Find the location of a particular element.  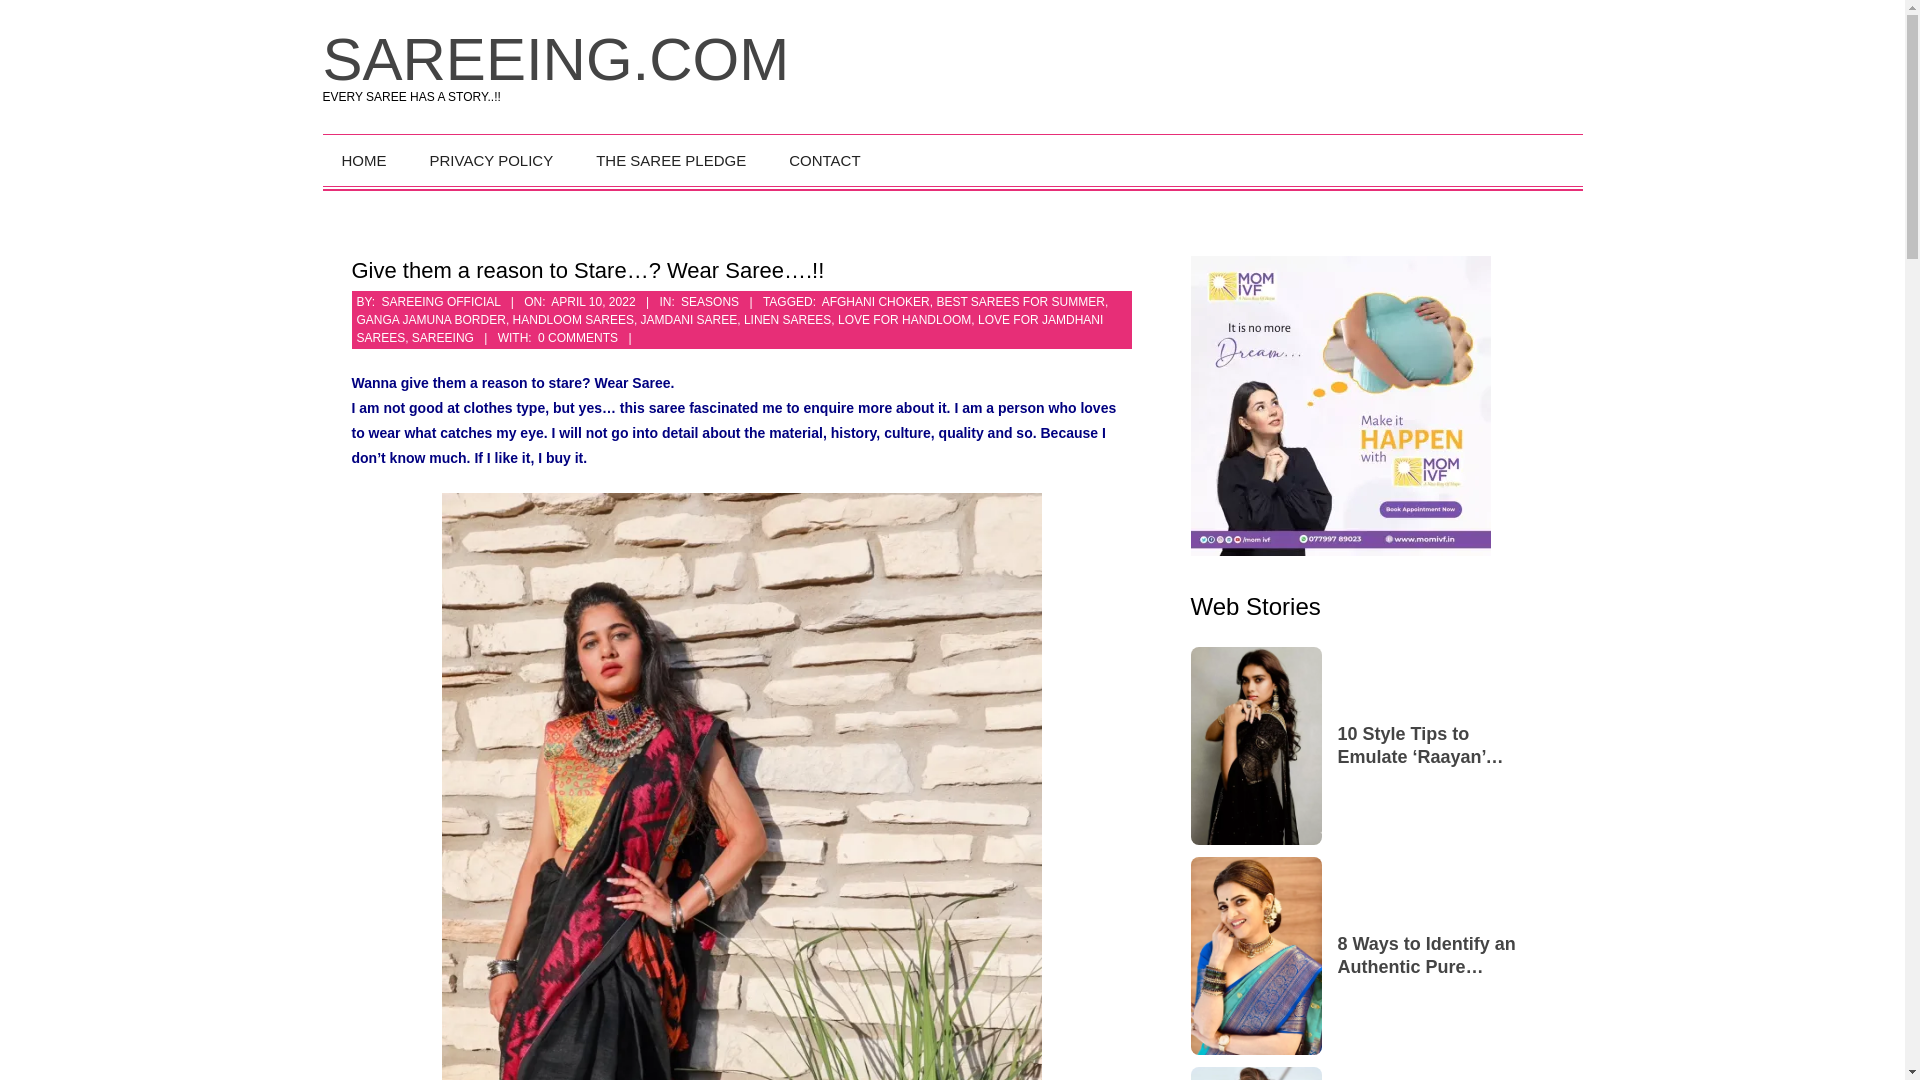

LOVE FOR JAMDHANI SAREES is located at coordinates (728, 328).